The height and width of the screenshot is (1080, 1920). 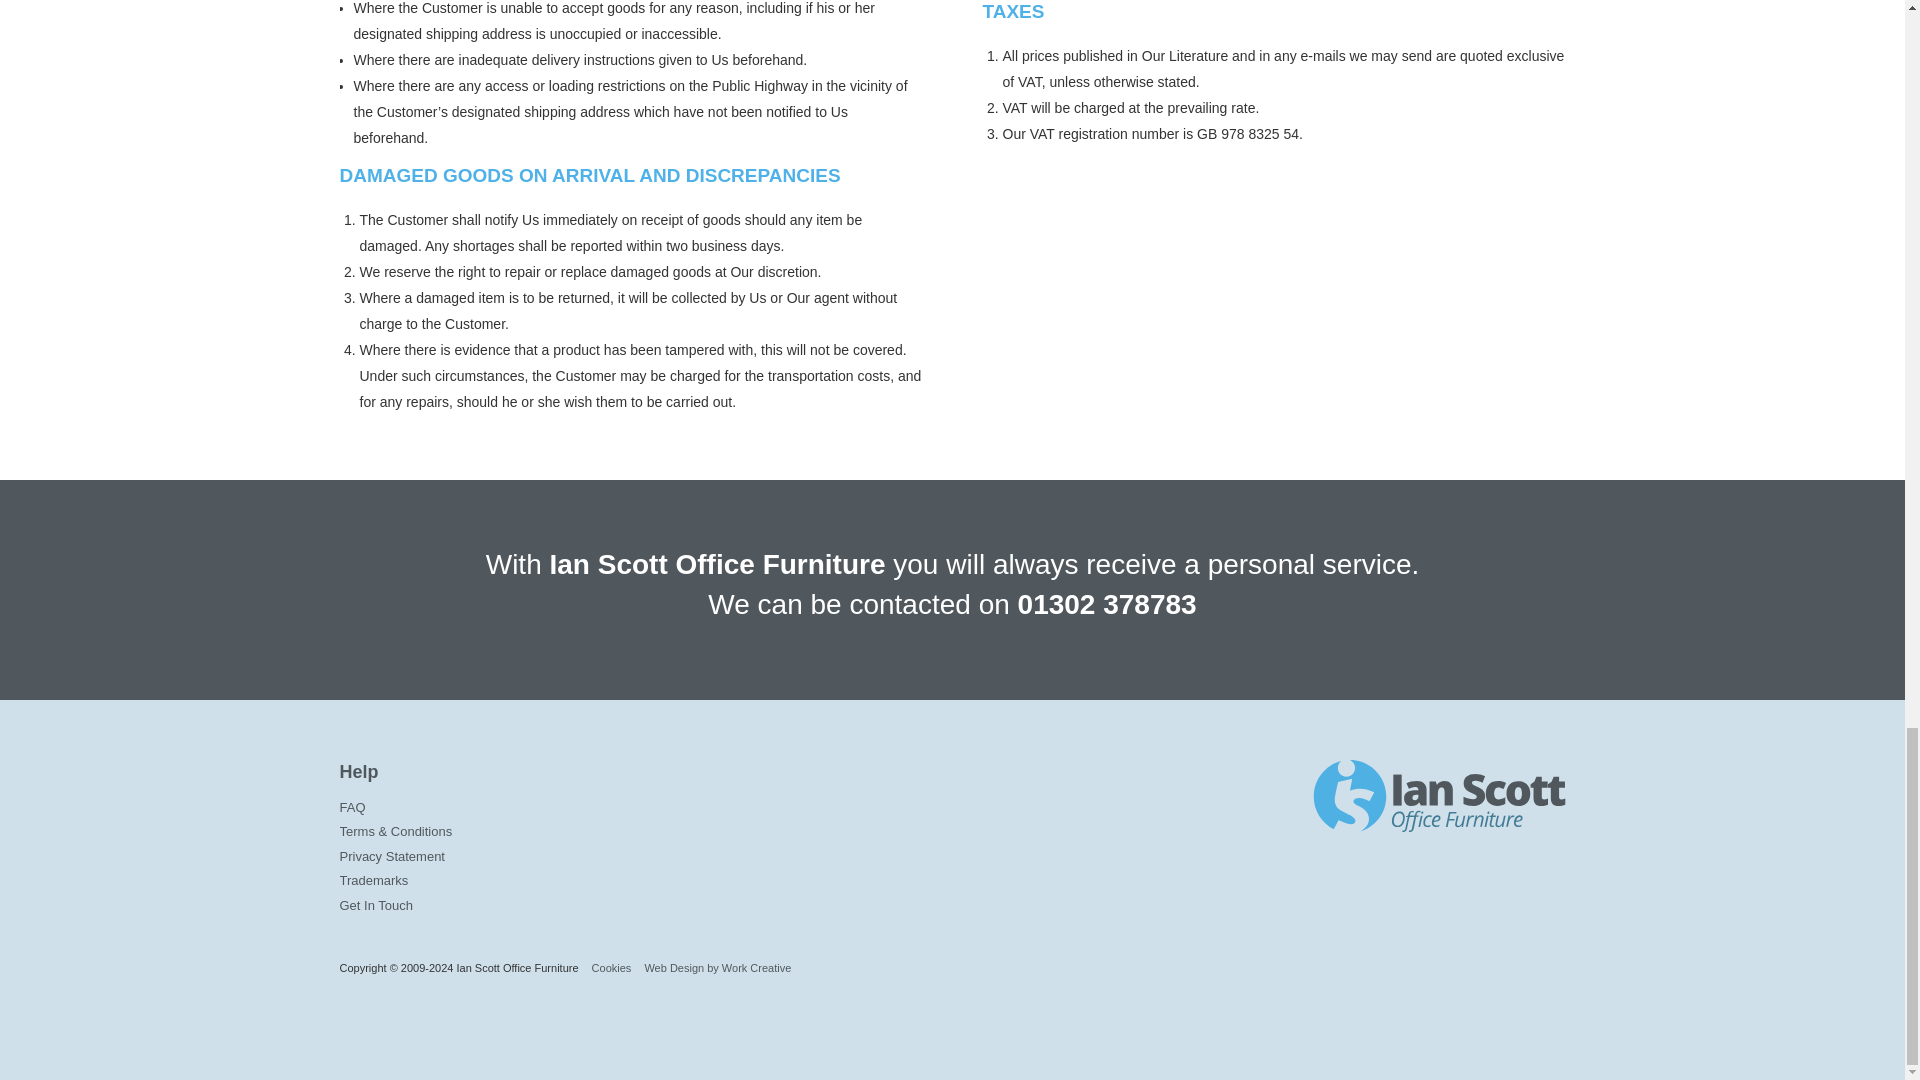 What do you see at coordinates (544, 808) in the screenshot?
I see `FAQ` at bounding box center [544, 808].